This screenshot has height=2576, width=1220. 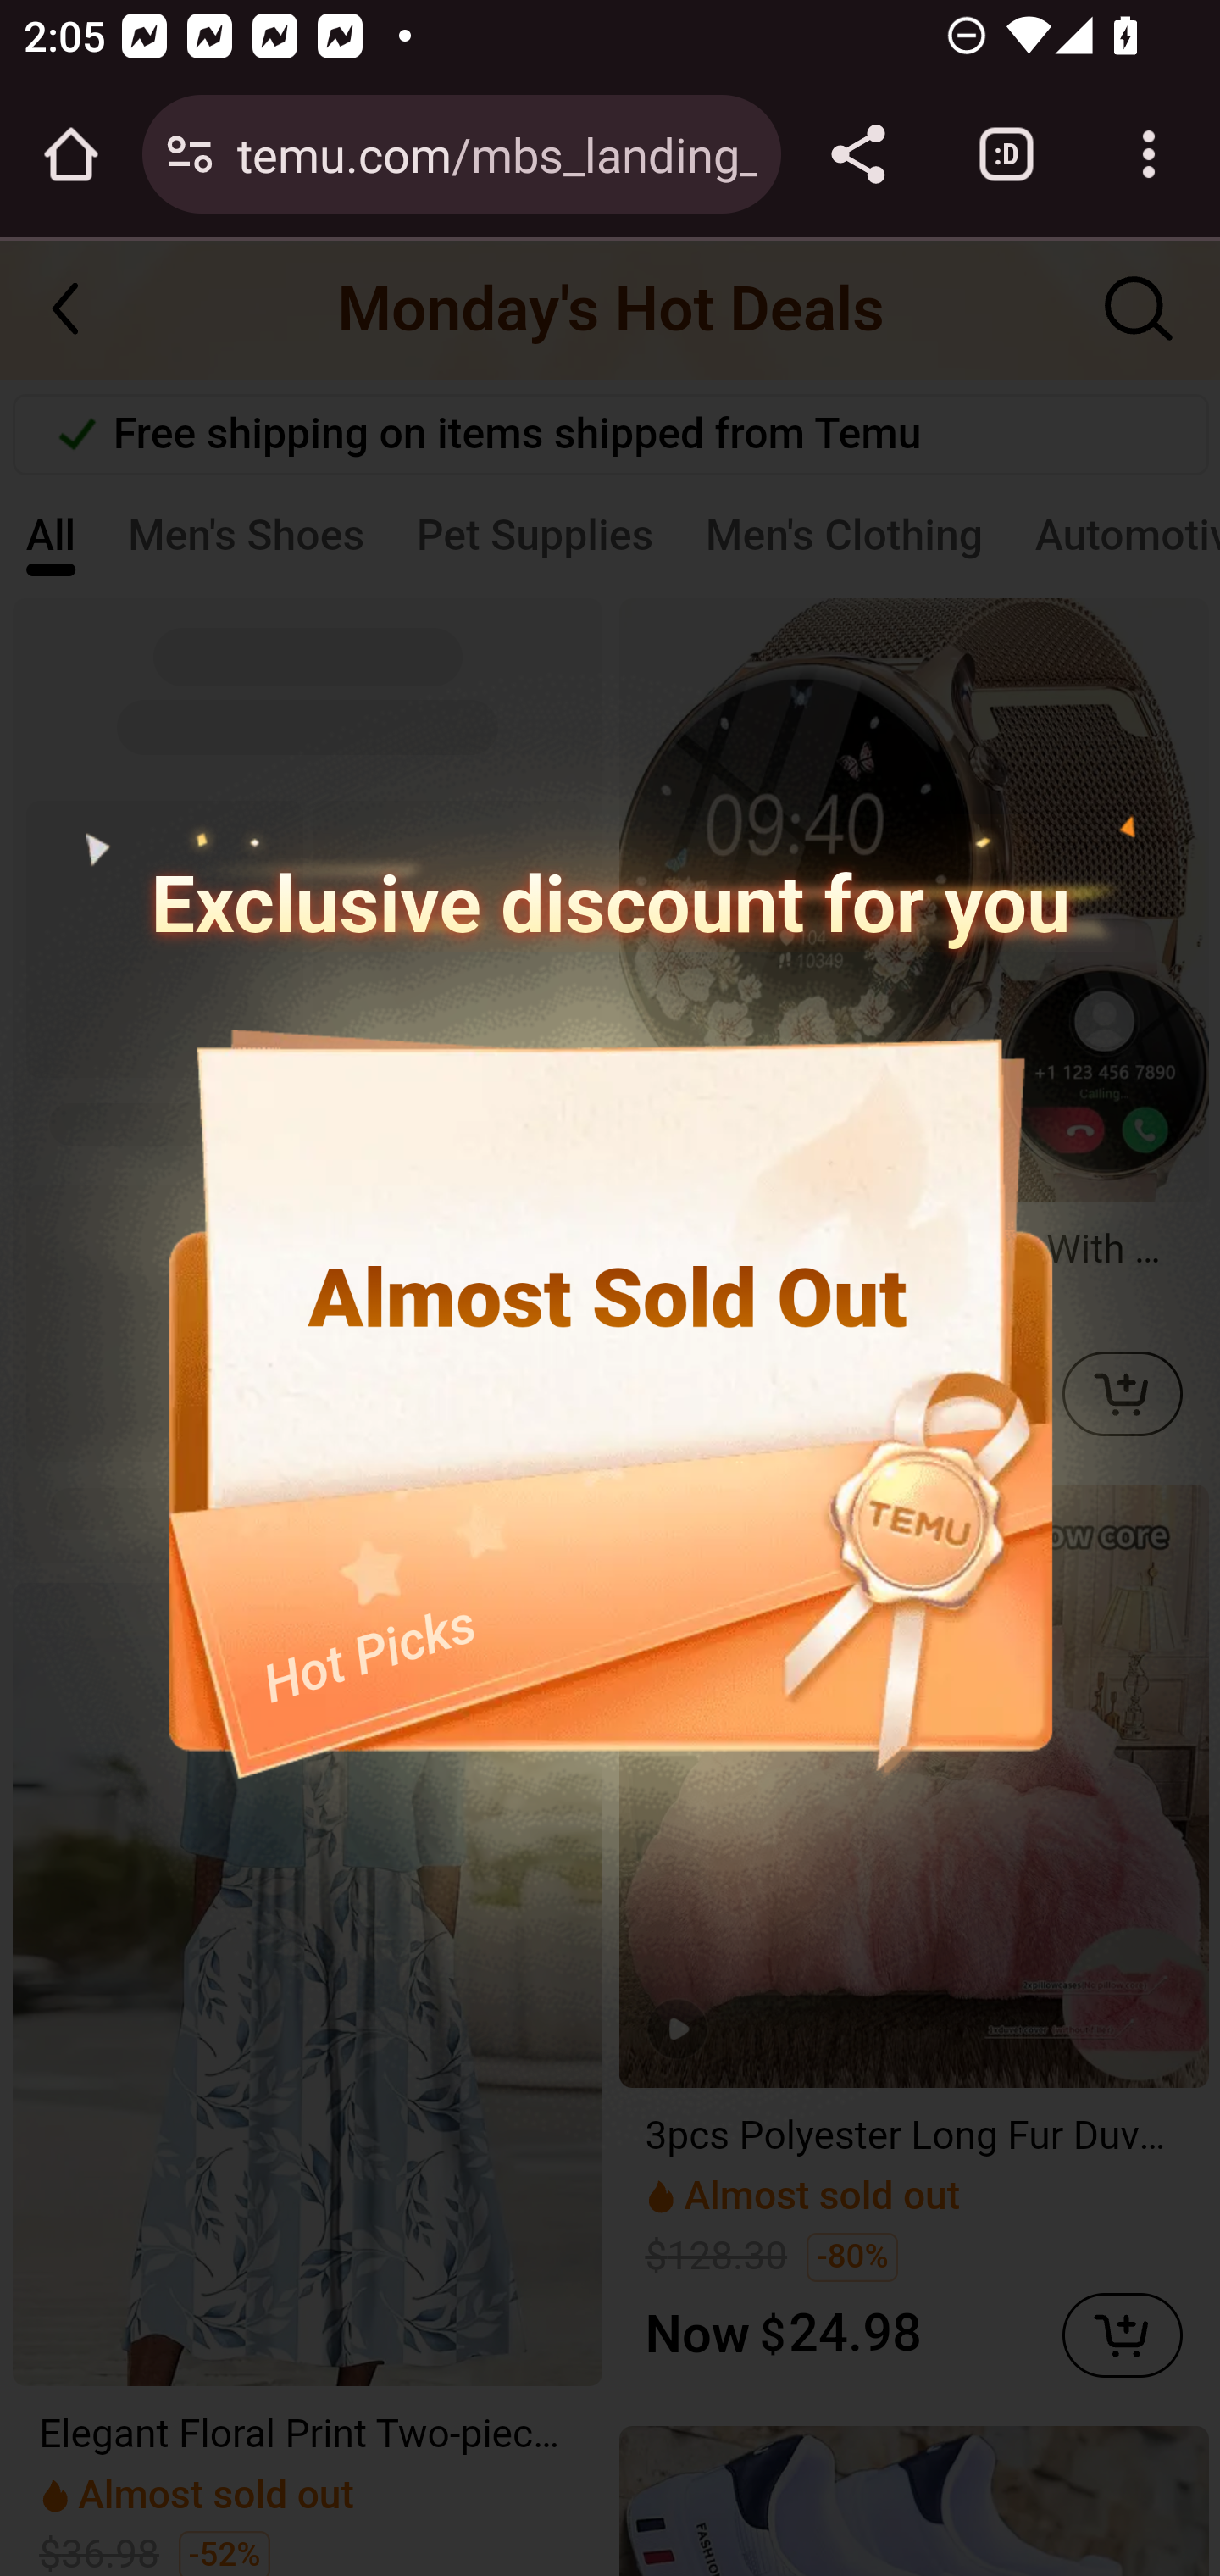 I want to click on Customize and control Google Chrome, so click(x=1149, y=154).